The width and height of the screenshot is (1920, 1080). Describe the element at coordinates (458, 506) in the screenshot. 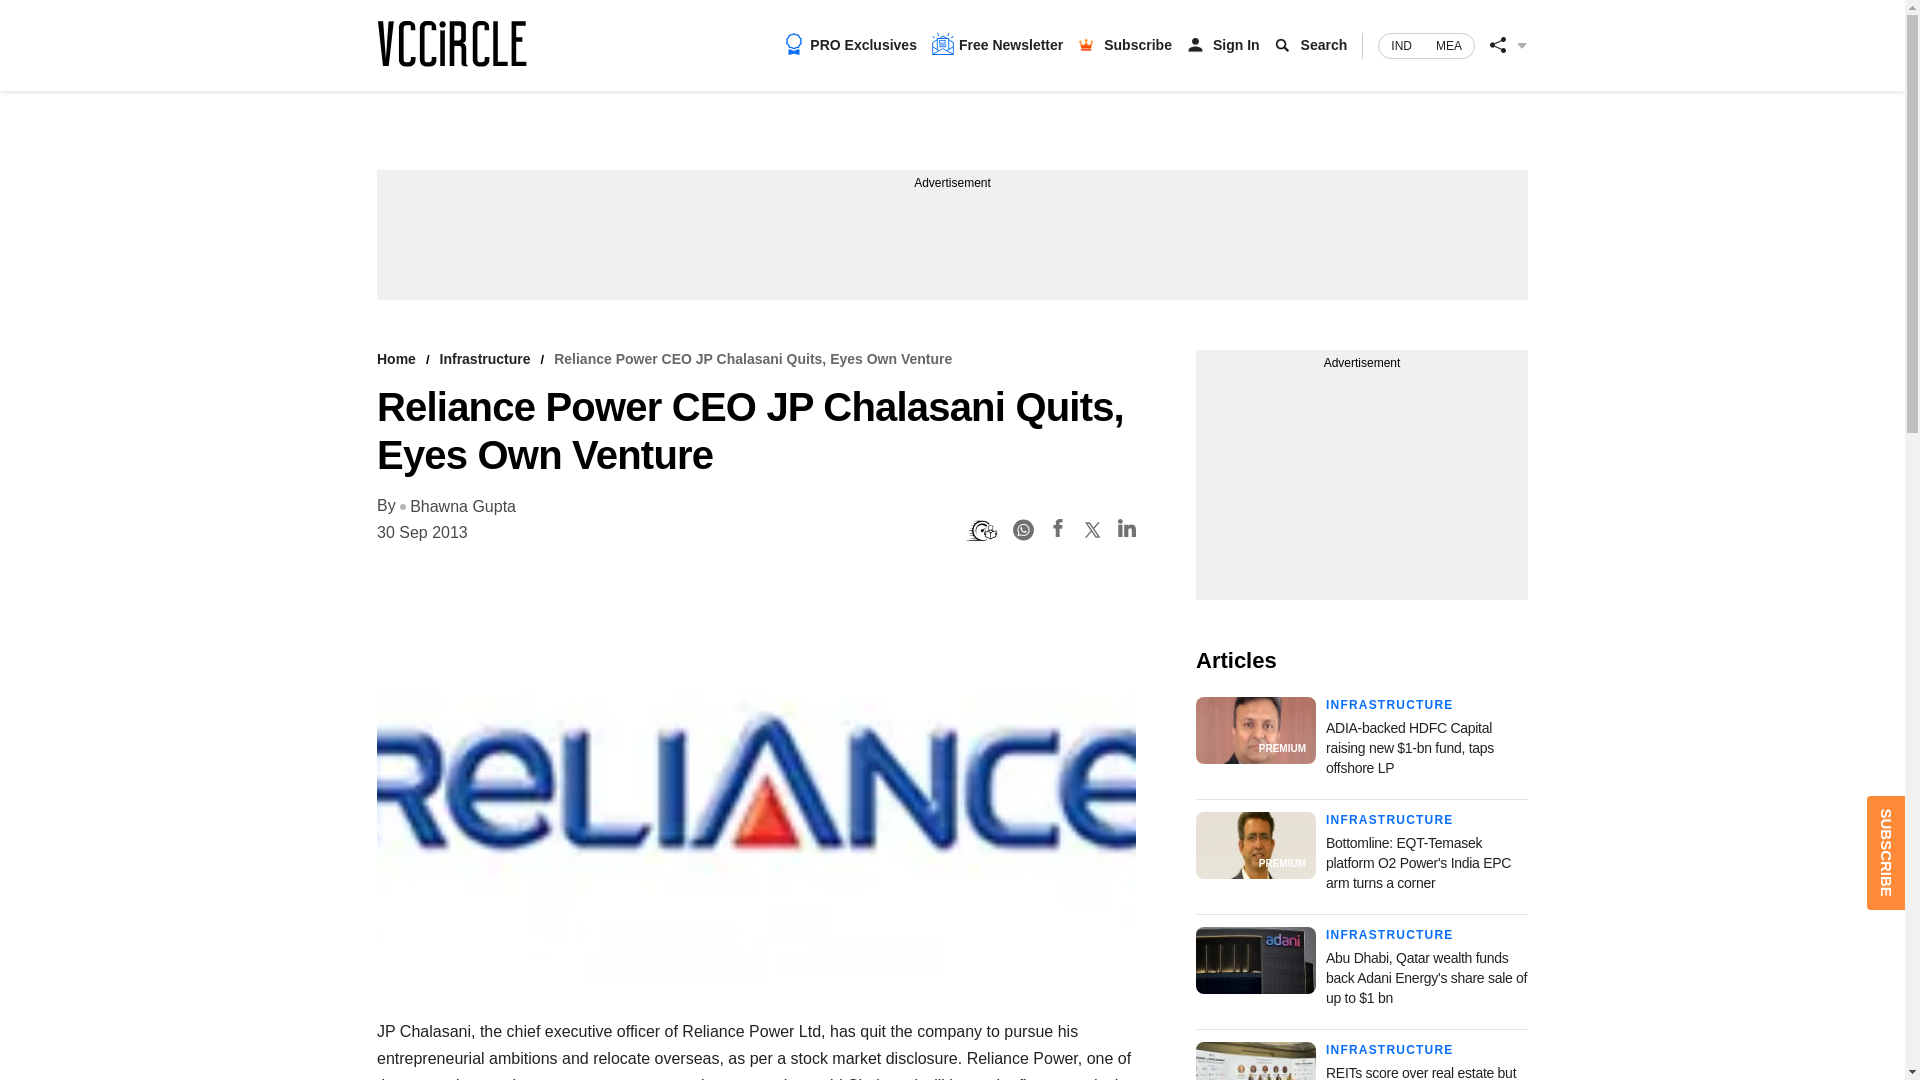

I see `Bhawna Gupta` at that location.